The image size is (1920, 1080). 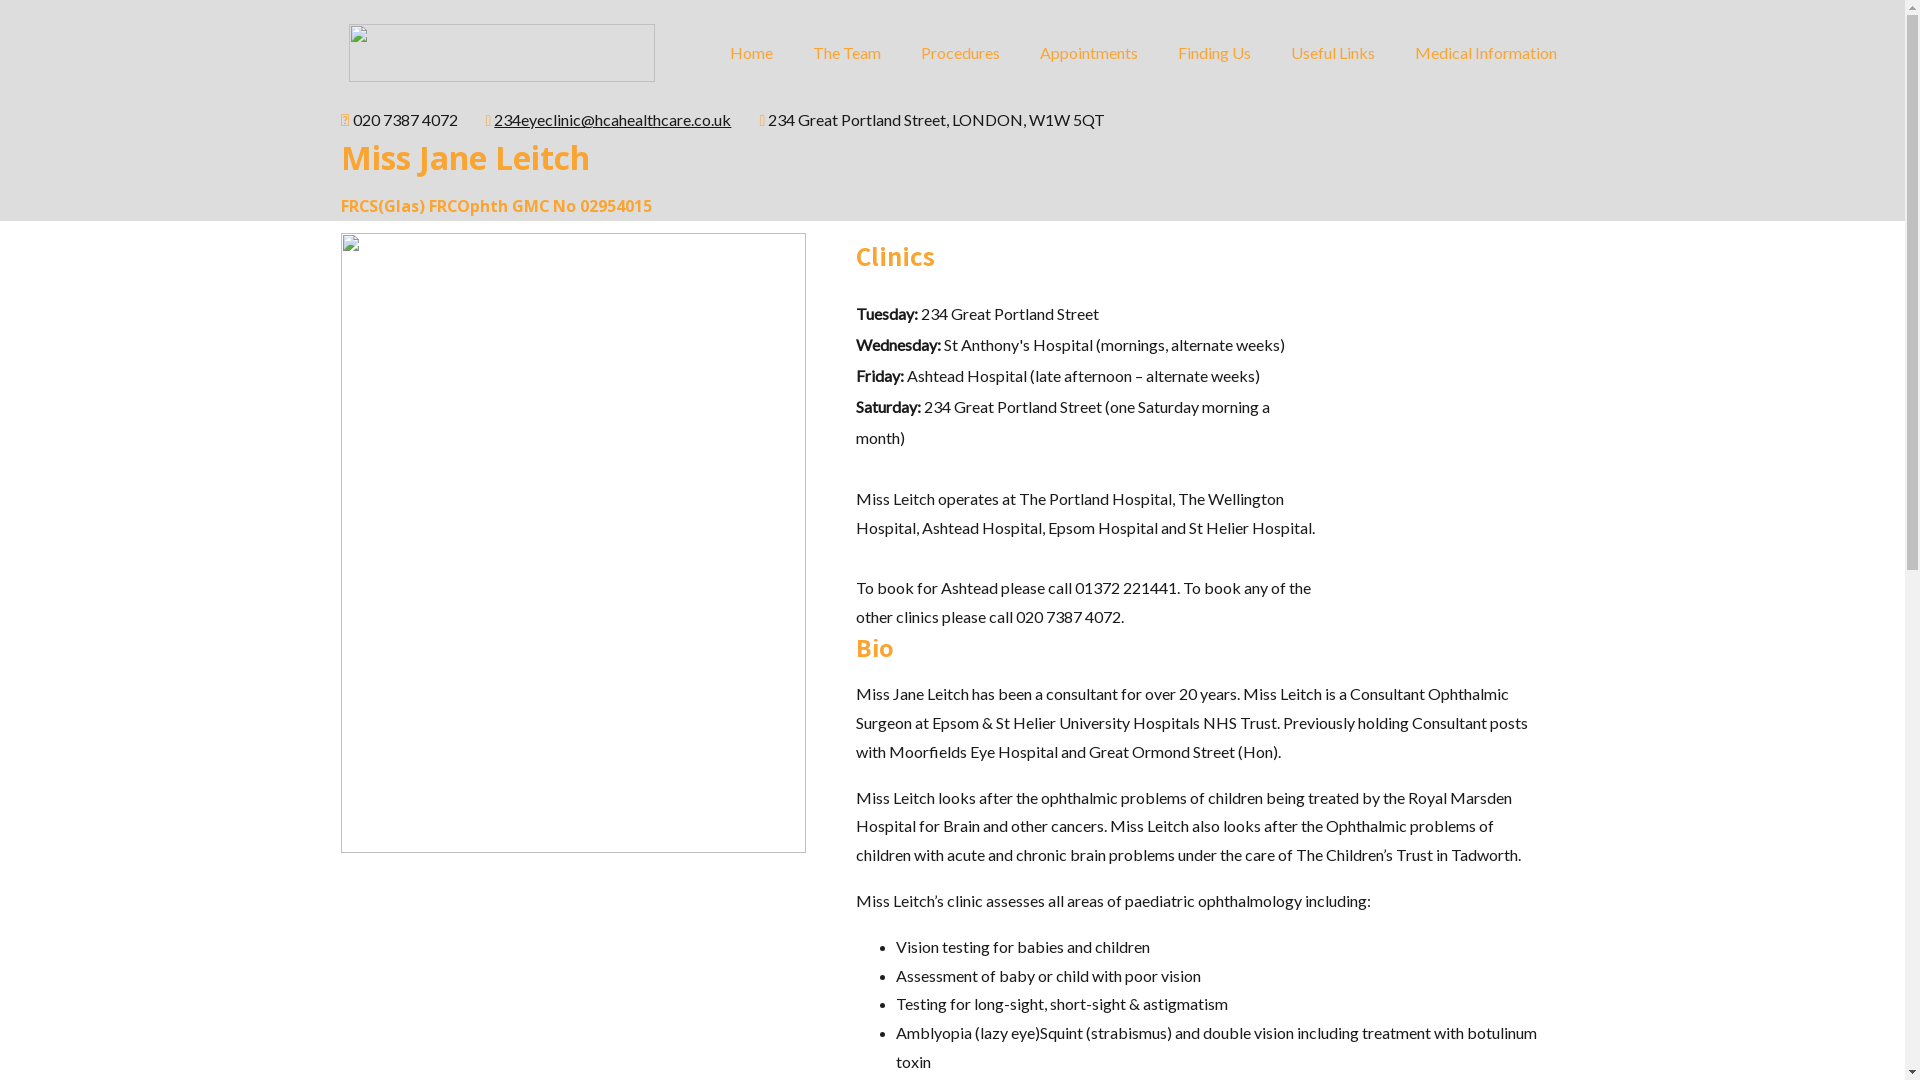 I want to click on Appointments, so click(x=1089, y=53).